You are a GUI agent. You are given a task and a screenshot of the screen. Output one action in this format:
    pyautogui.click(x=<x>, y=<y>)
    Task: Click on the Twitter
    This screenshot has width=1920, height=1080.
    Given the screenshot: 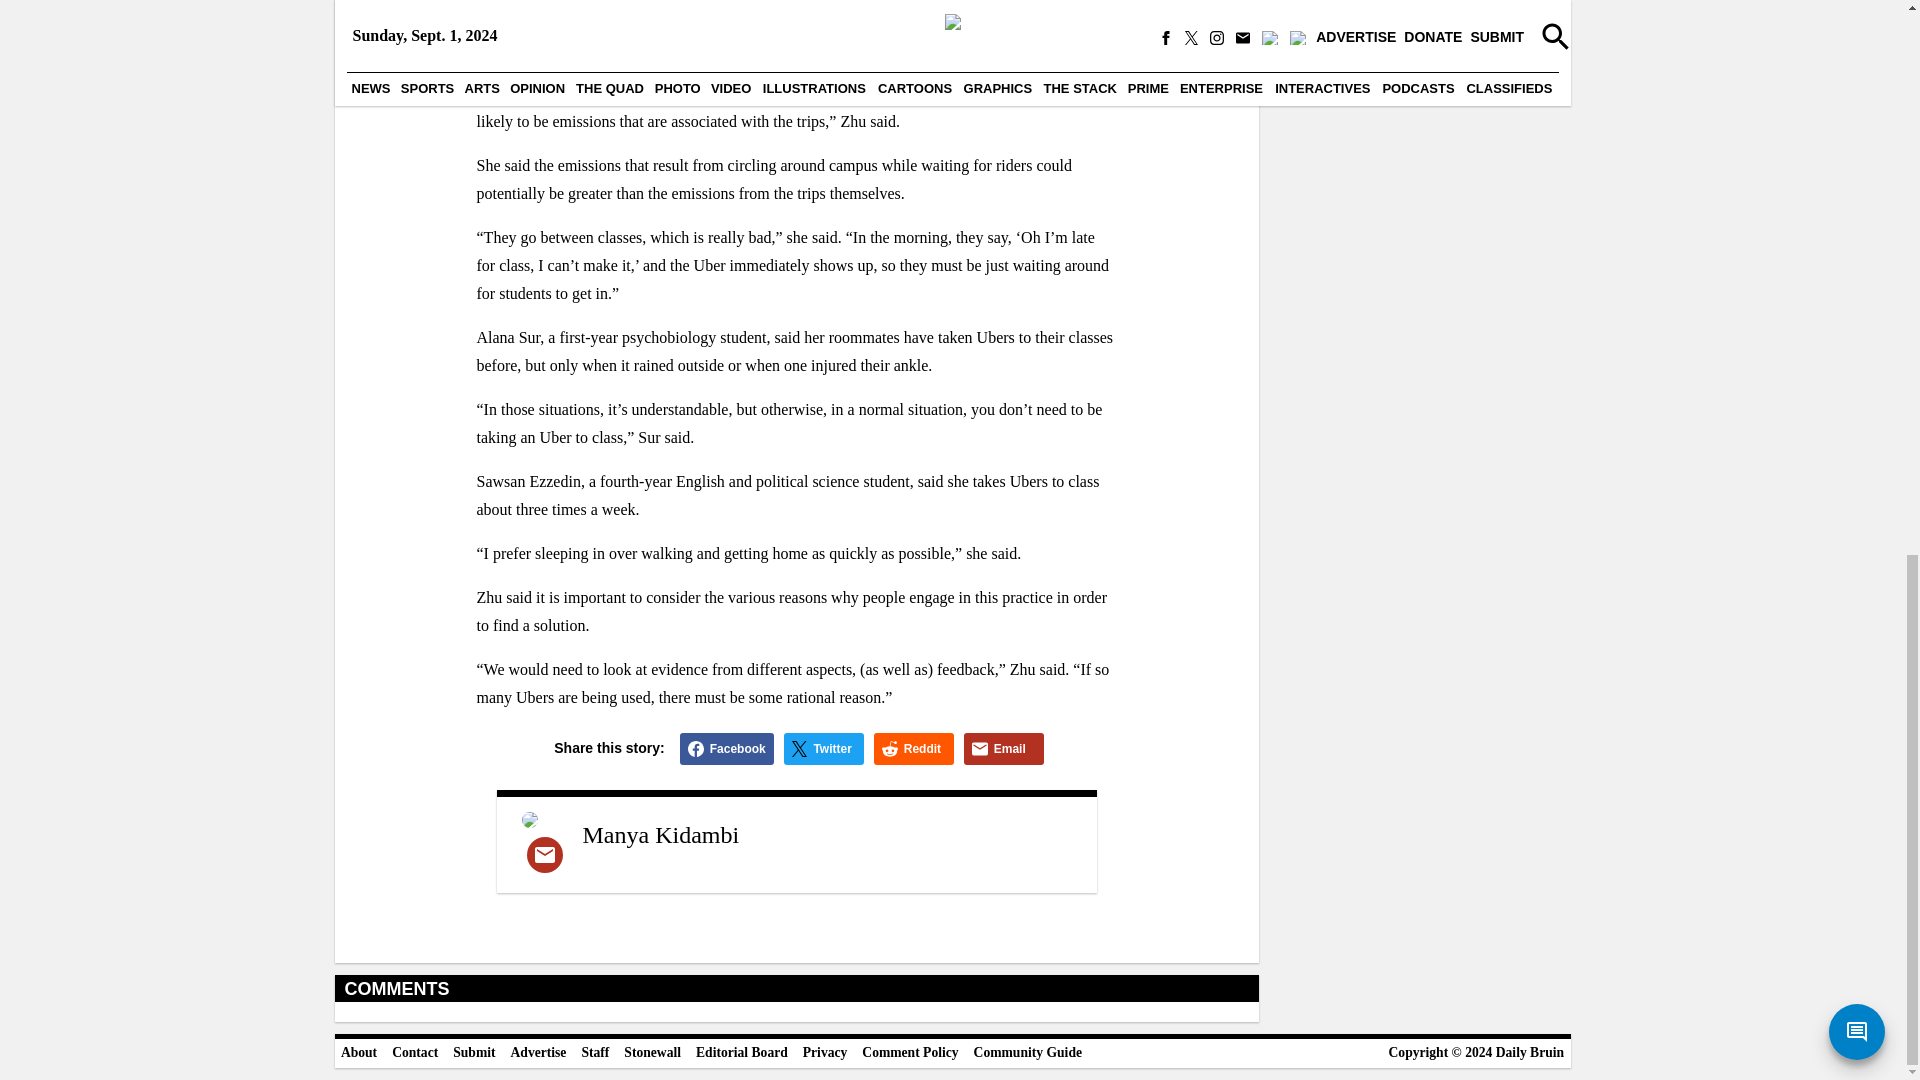 What is the action you would take?
    pyautogui.click(x=824, y=748)
    